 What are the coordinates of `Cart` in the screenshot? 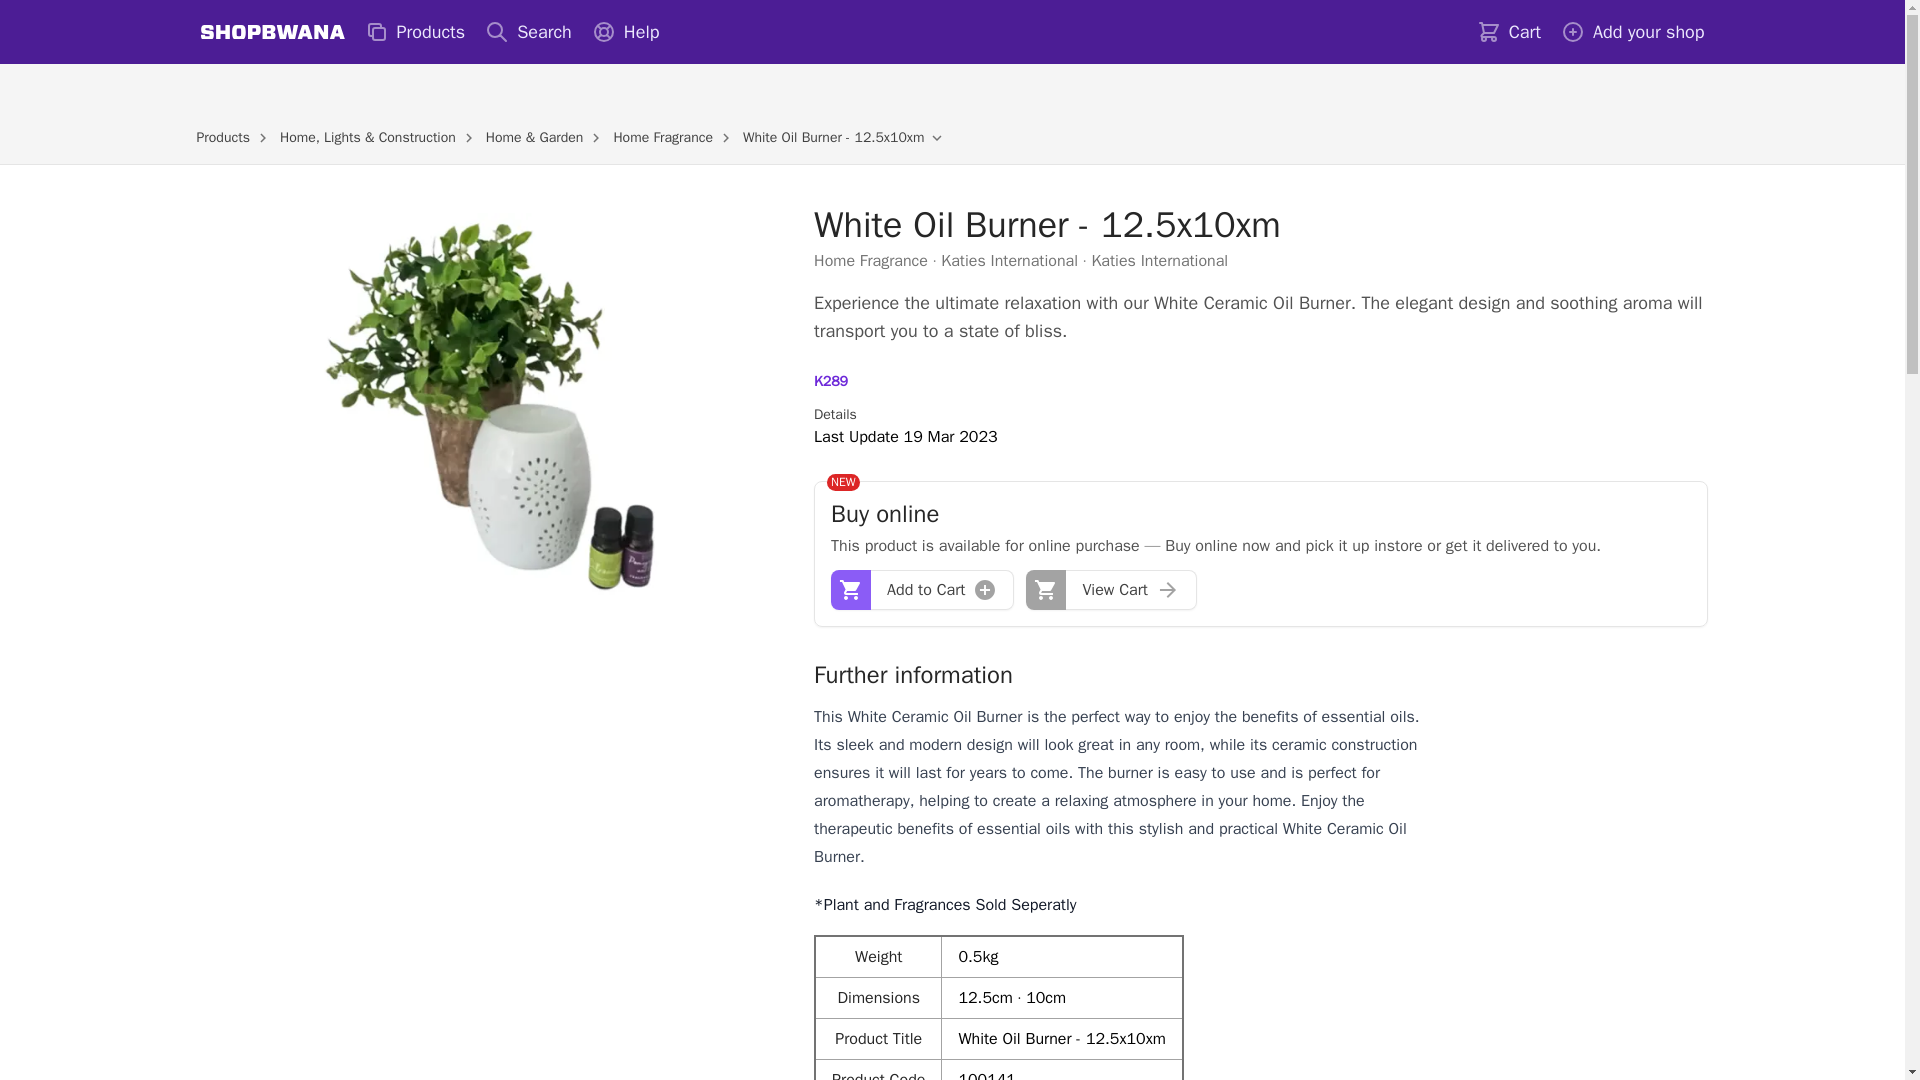 It's located at (1508, 32).